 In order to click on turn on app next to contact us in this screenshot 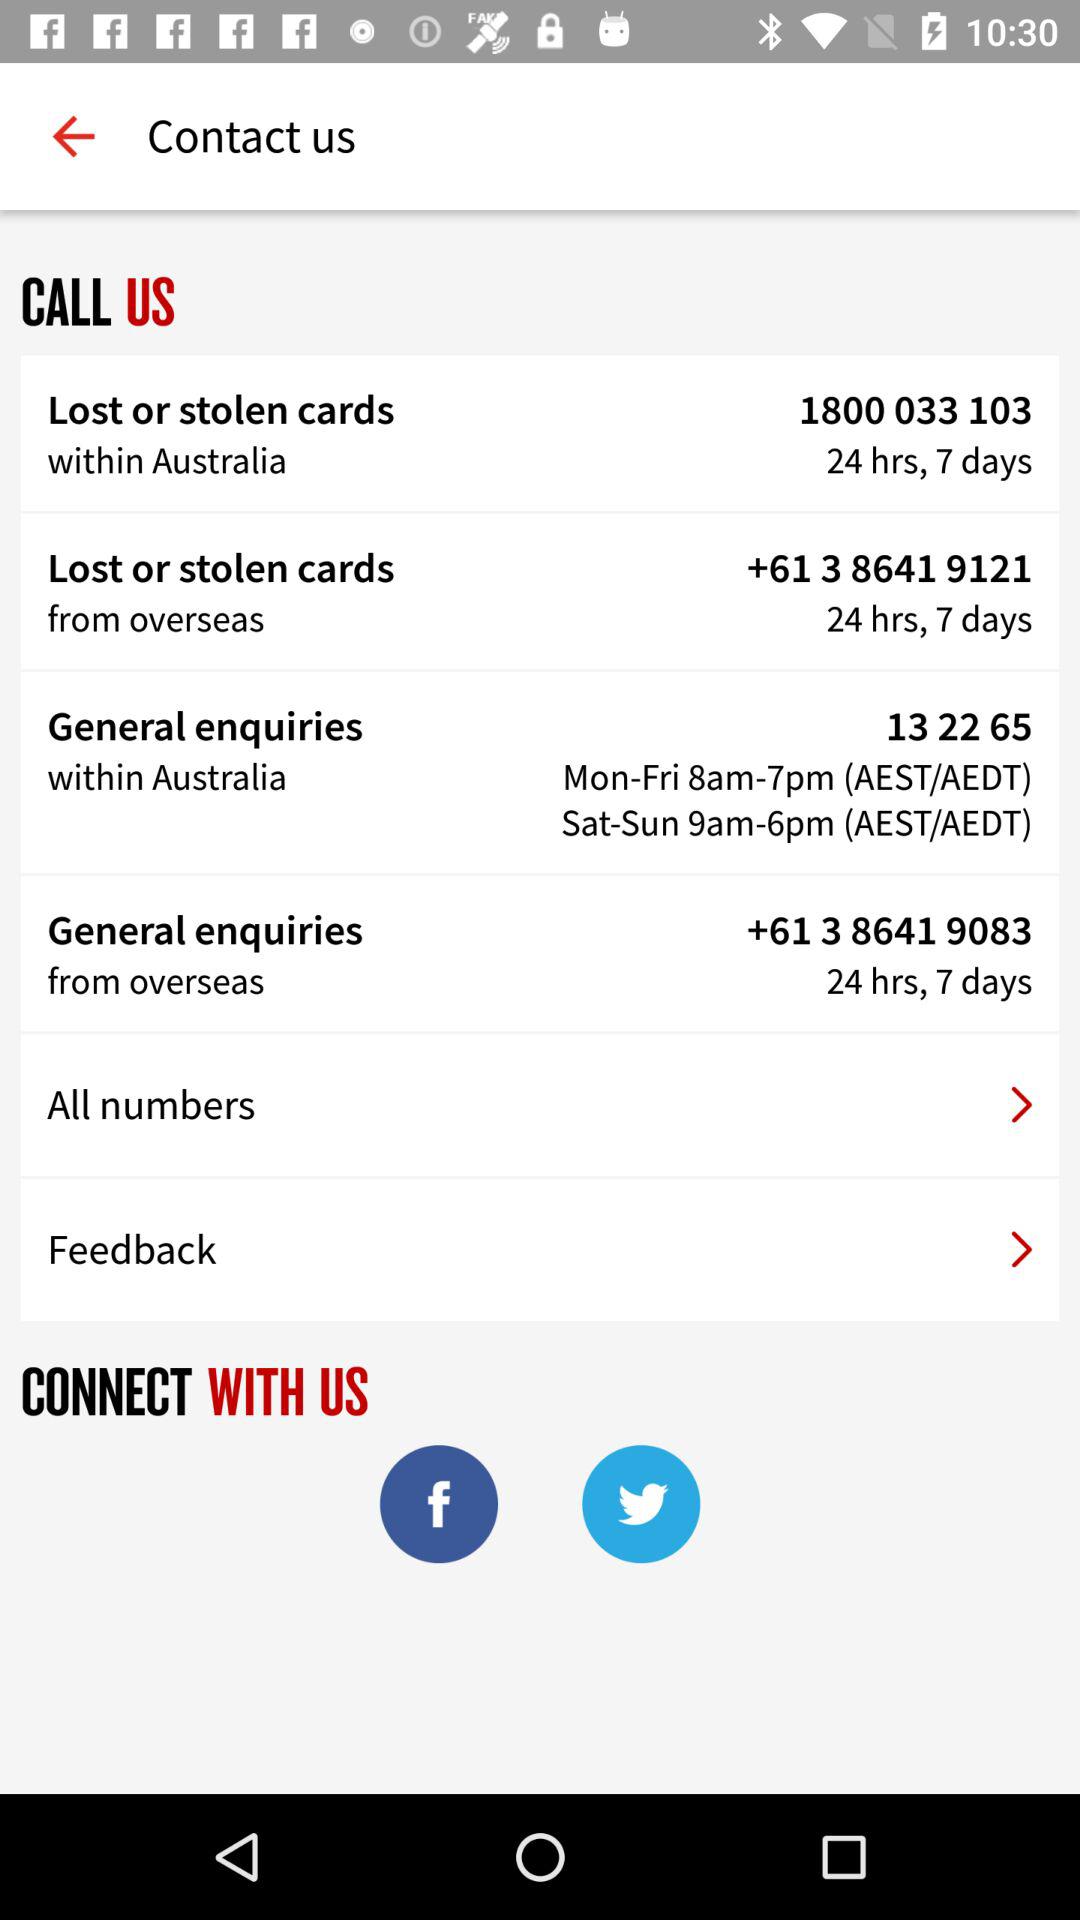, I will do `click(73, 136)`.